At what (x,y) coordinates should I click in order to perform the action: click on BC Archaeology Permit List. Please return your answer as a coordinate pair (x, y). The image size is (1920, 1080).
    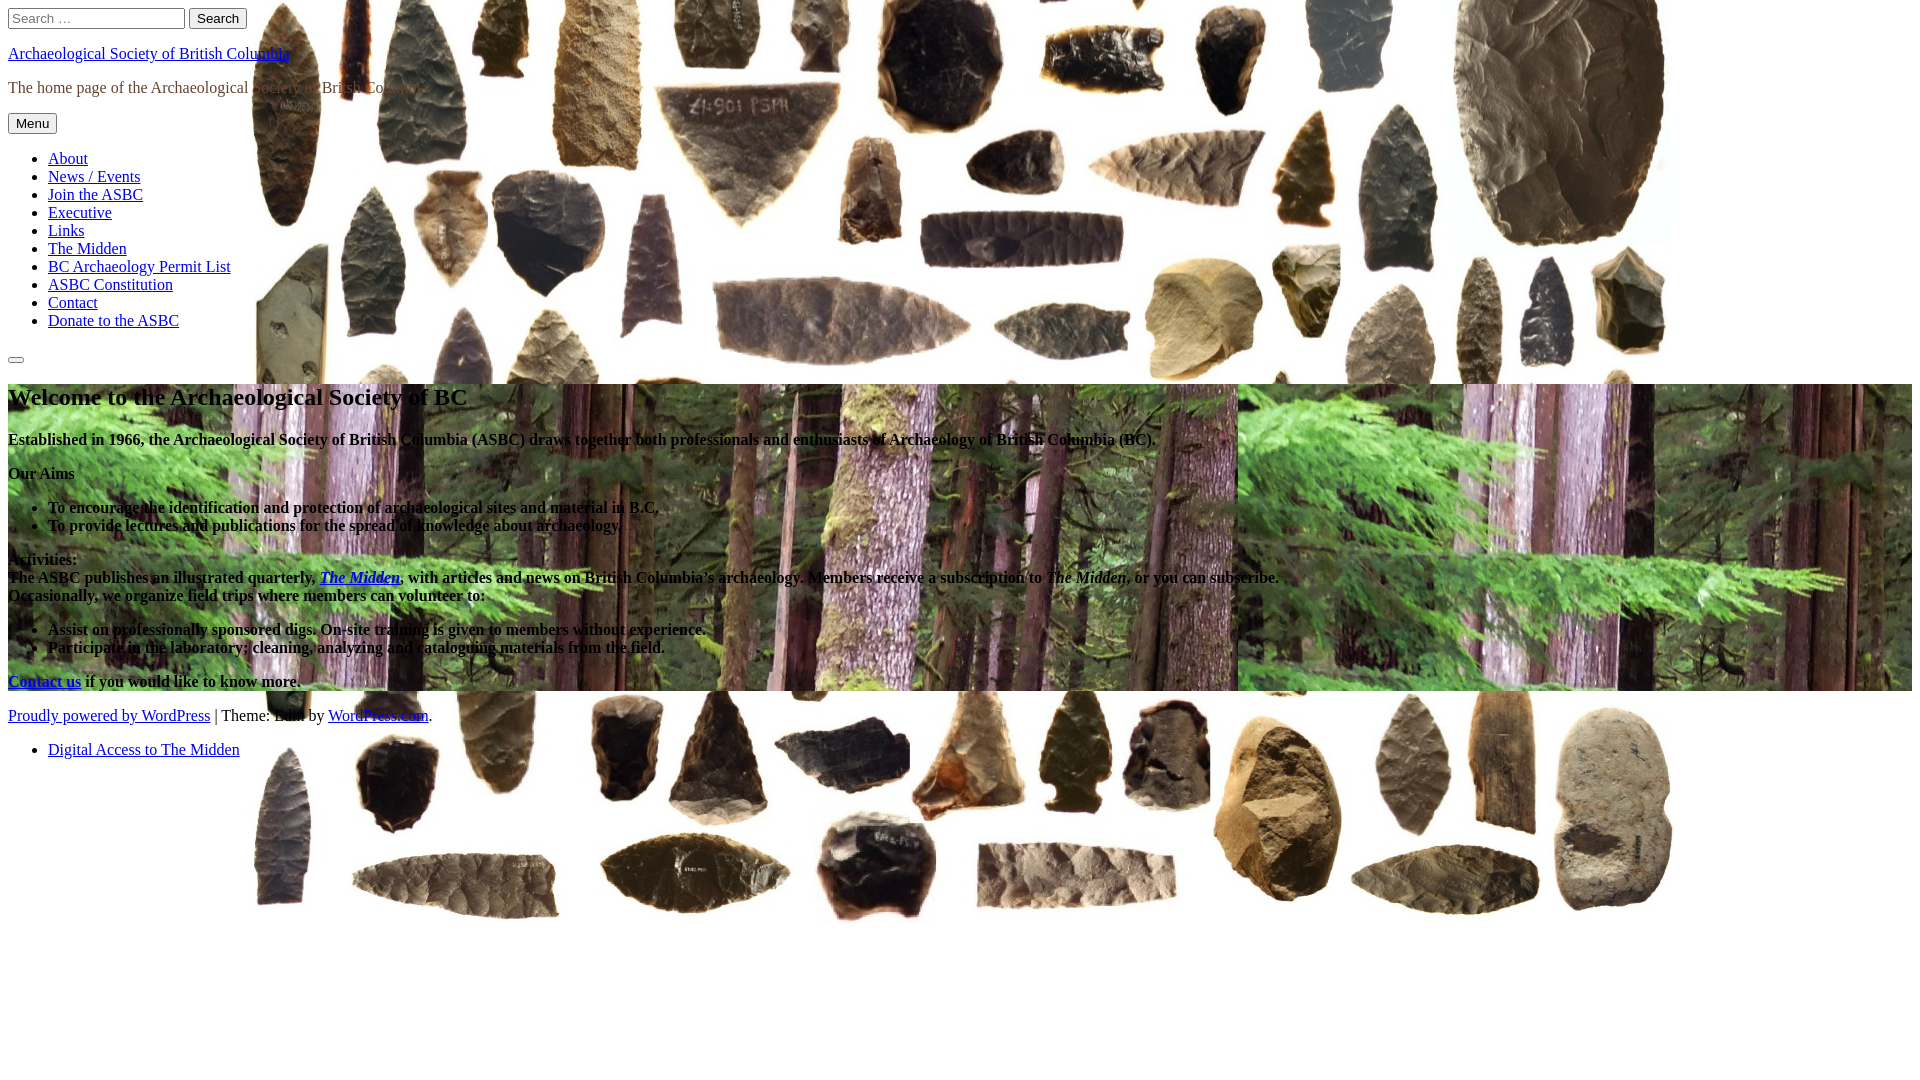
    Looking at the image, I should click on (140, 266).